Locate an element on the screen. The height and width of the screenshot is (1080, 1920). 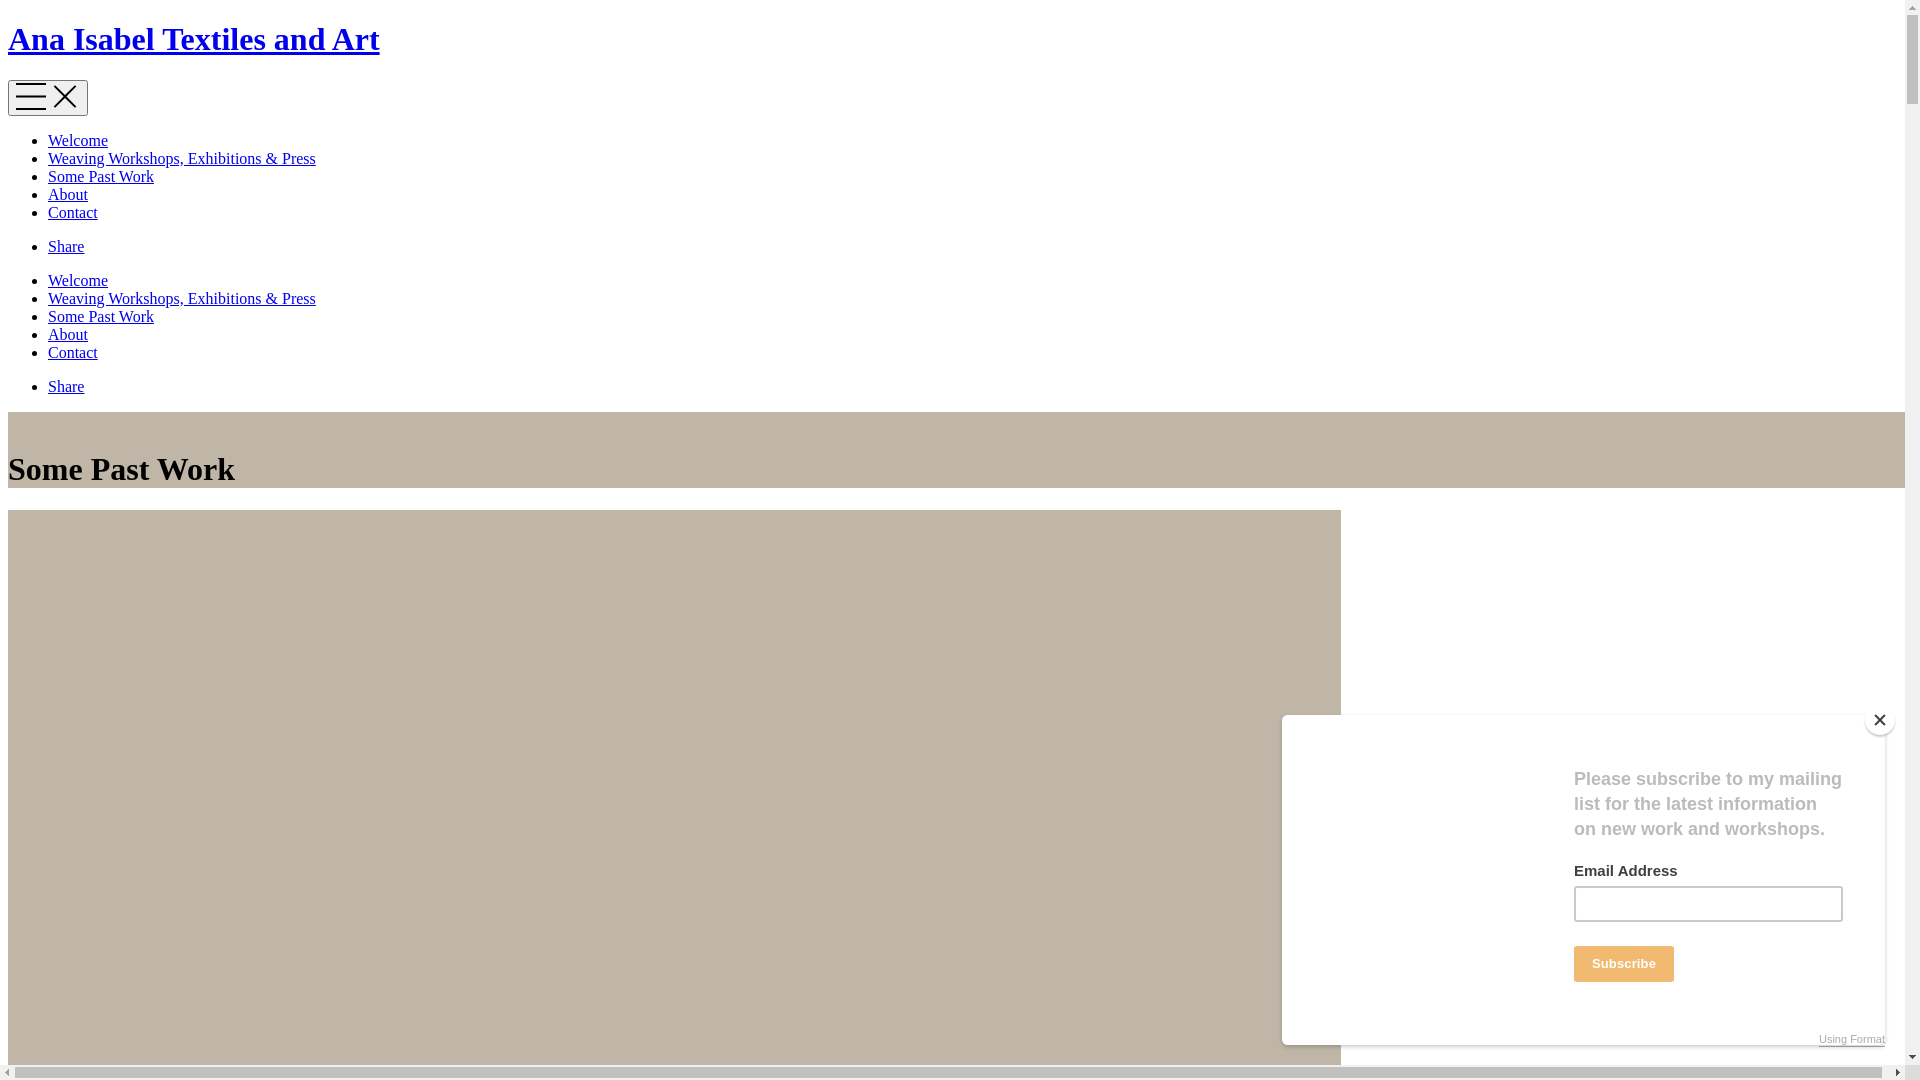
Welcome is located at coordinates (78, 140).